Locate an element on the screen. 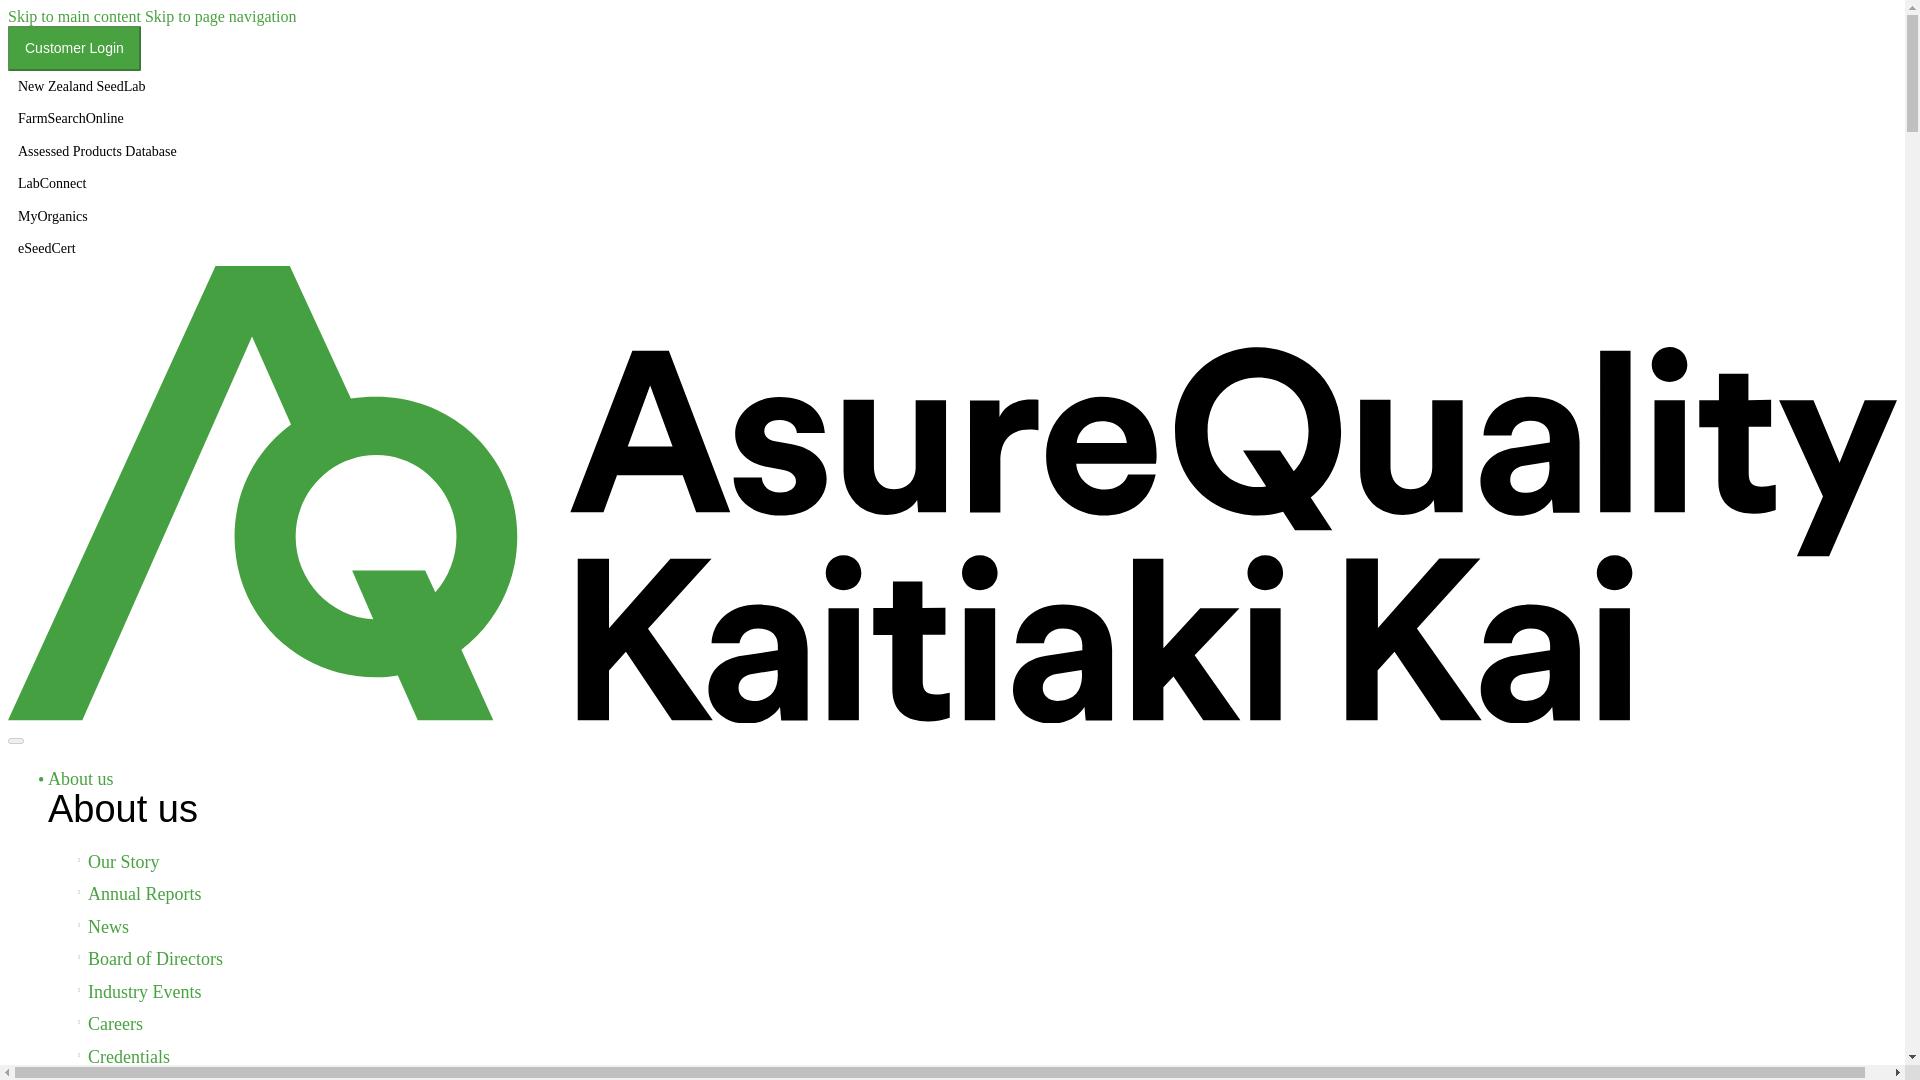  Assessed Products Database is located at coordinates (98, 152).